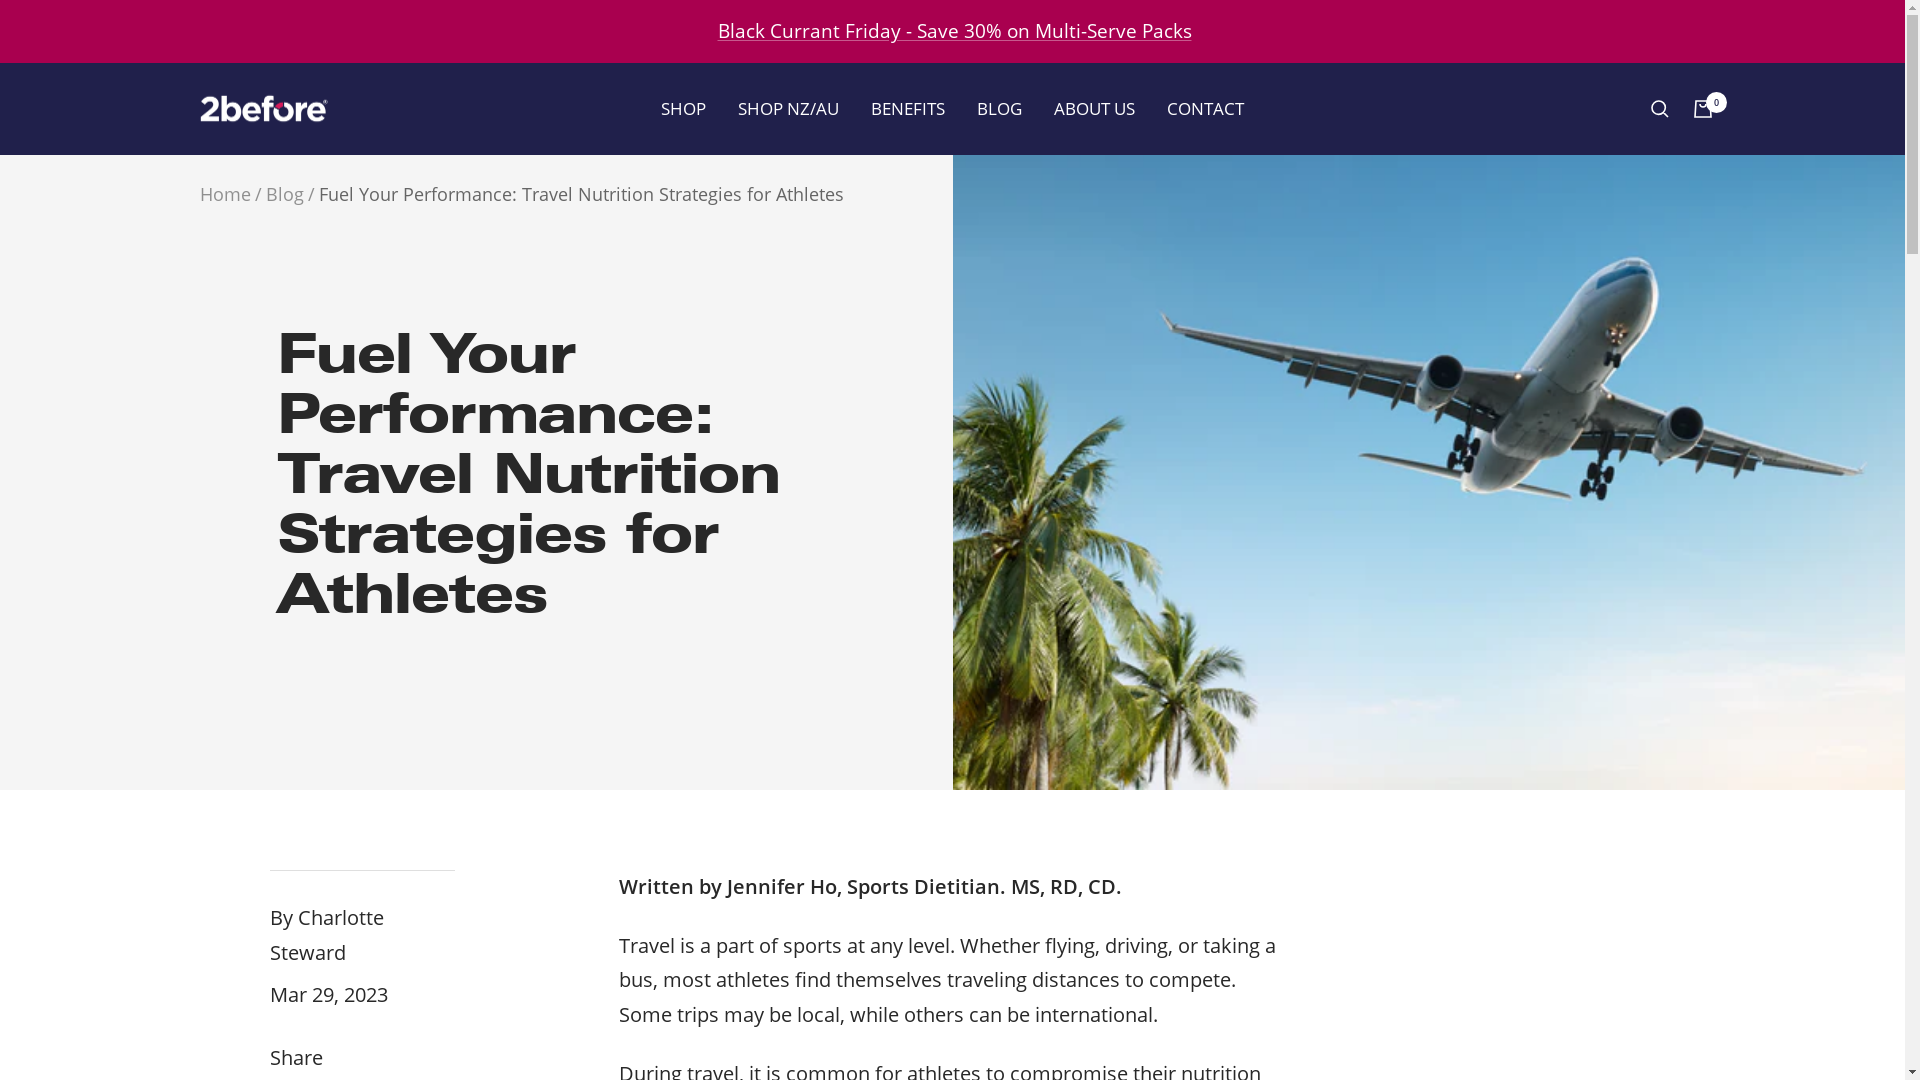 This screenshot has width=1920, height=1080. I want to click on Black Currant Friday - Save 30% on Multi-Serve Packs, so click(955, 32).